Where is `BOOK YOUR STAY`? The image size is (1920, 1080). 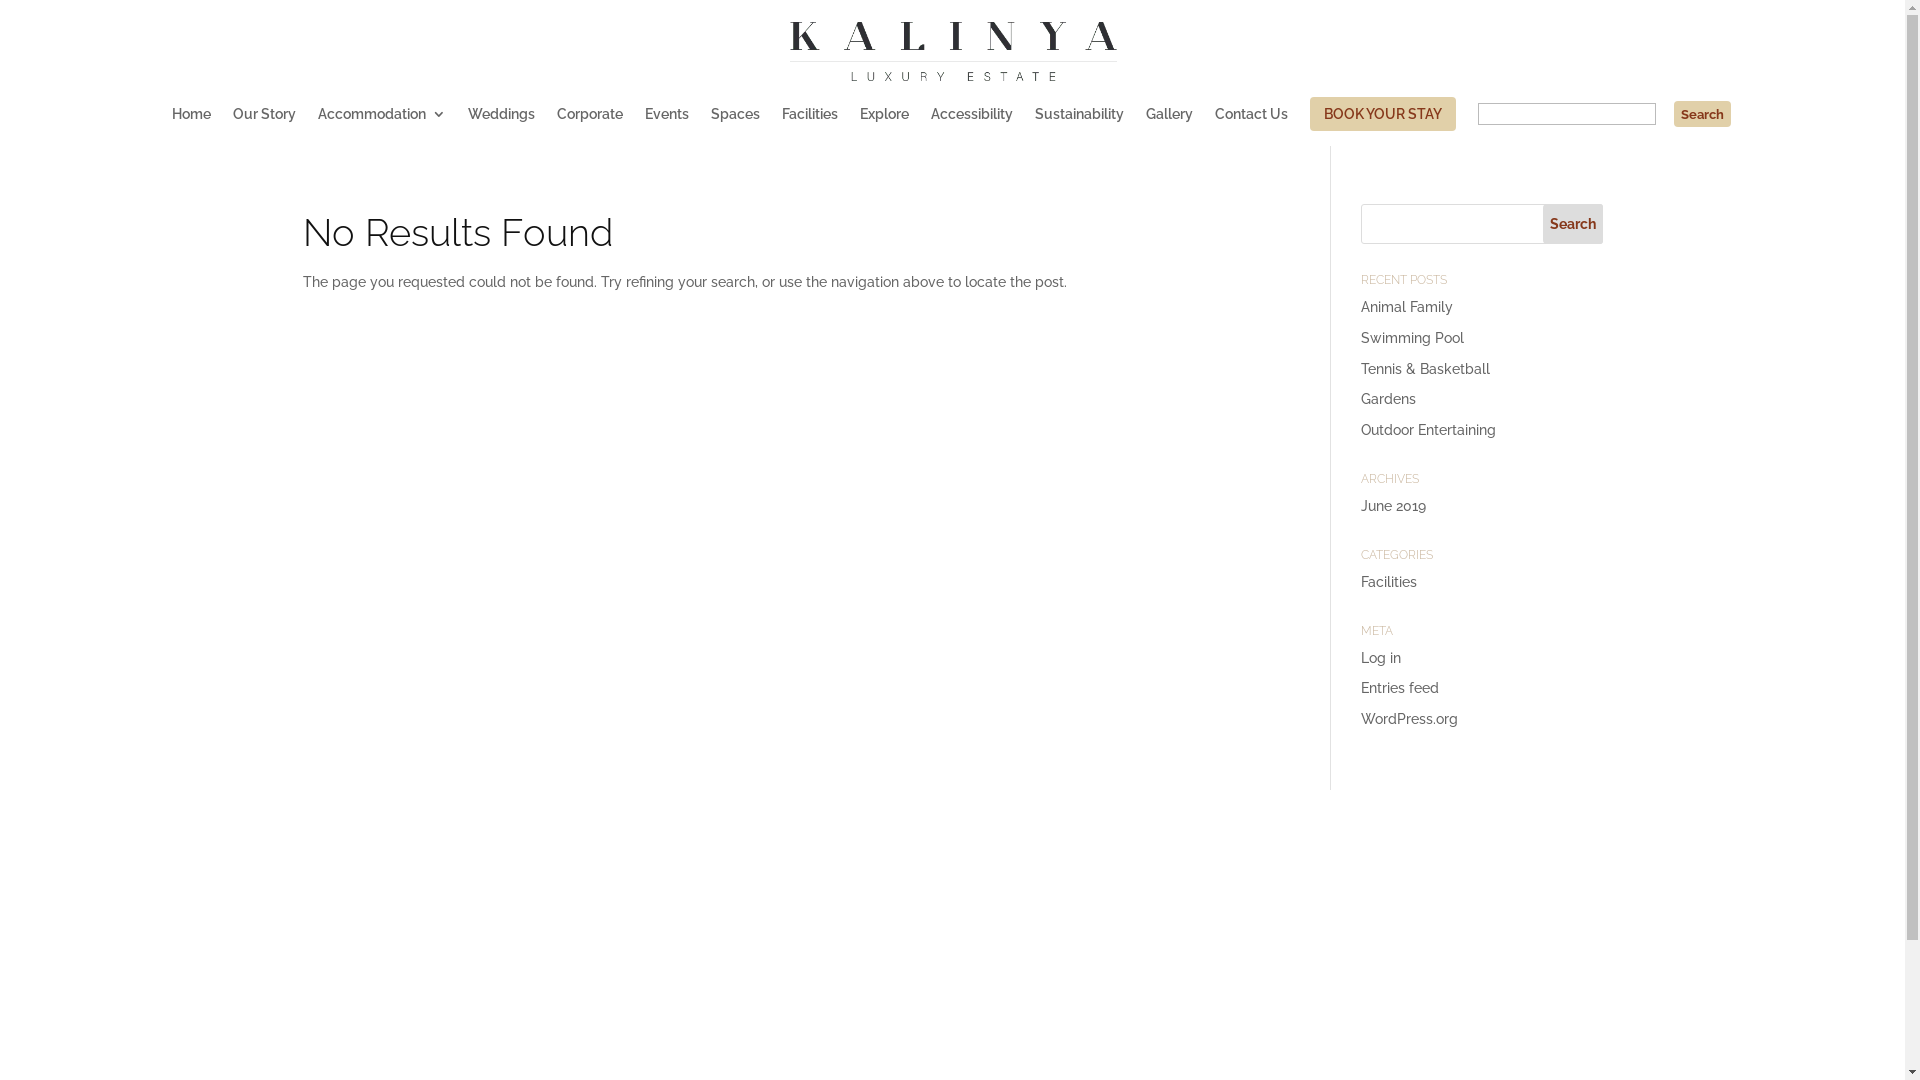 BOOK YOUR STAY is located at coordinates (1383, 114).